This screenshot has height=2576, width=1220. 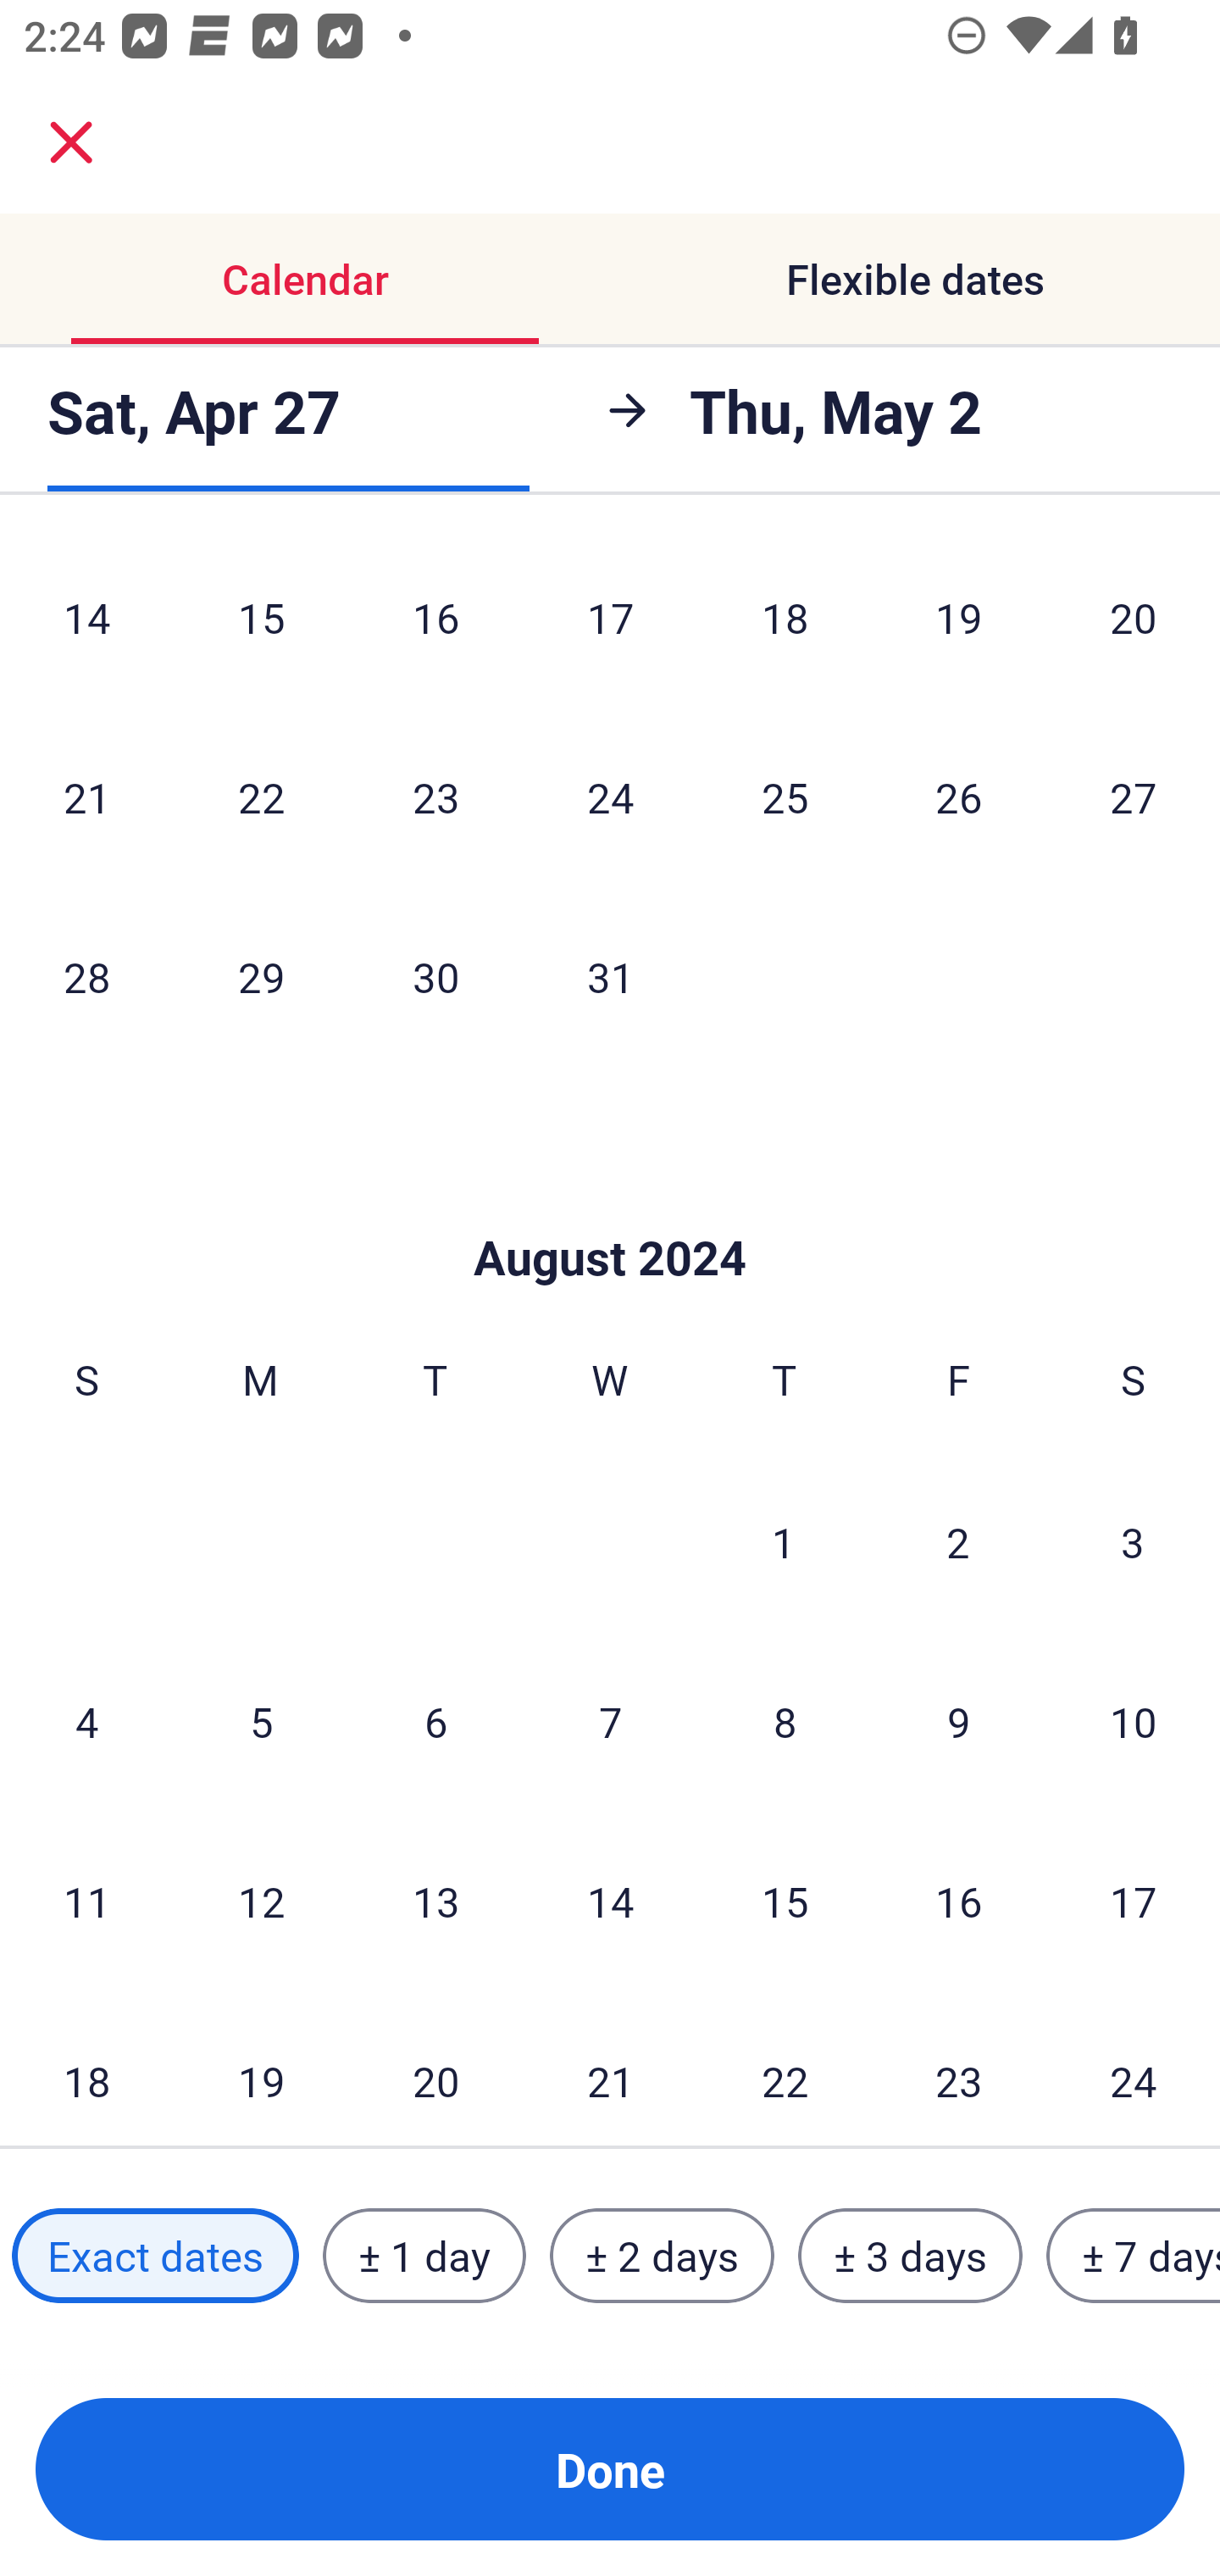 What do you see at coordinates (915, 280) in the screenshot?
I see `Flexible dates` at bounding box center [915, 280].